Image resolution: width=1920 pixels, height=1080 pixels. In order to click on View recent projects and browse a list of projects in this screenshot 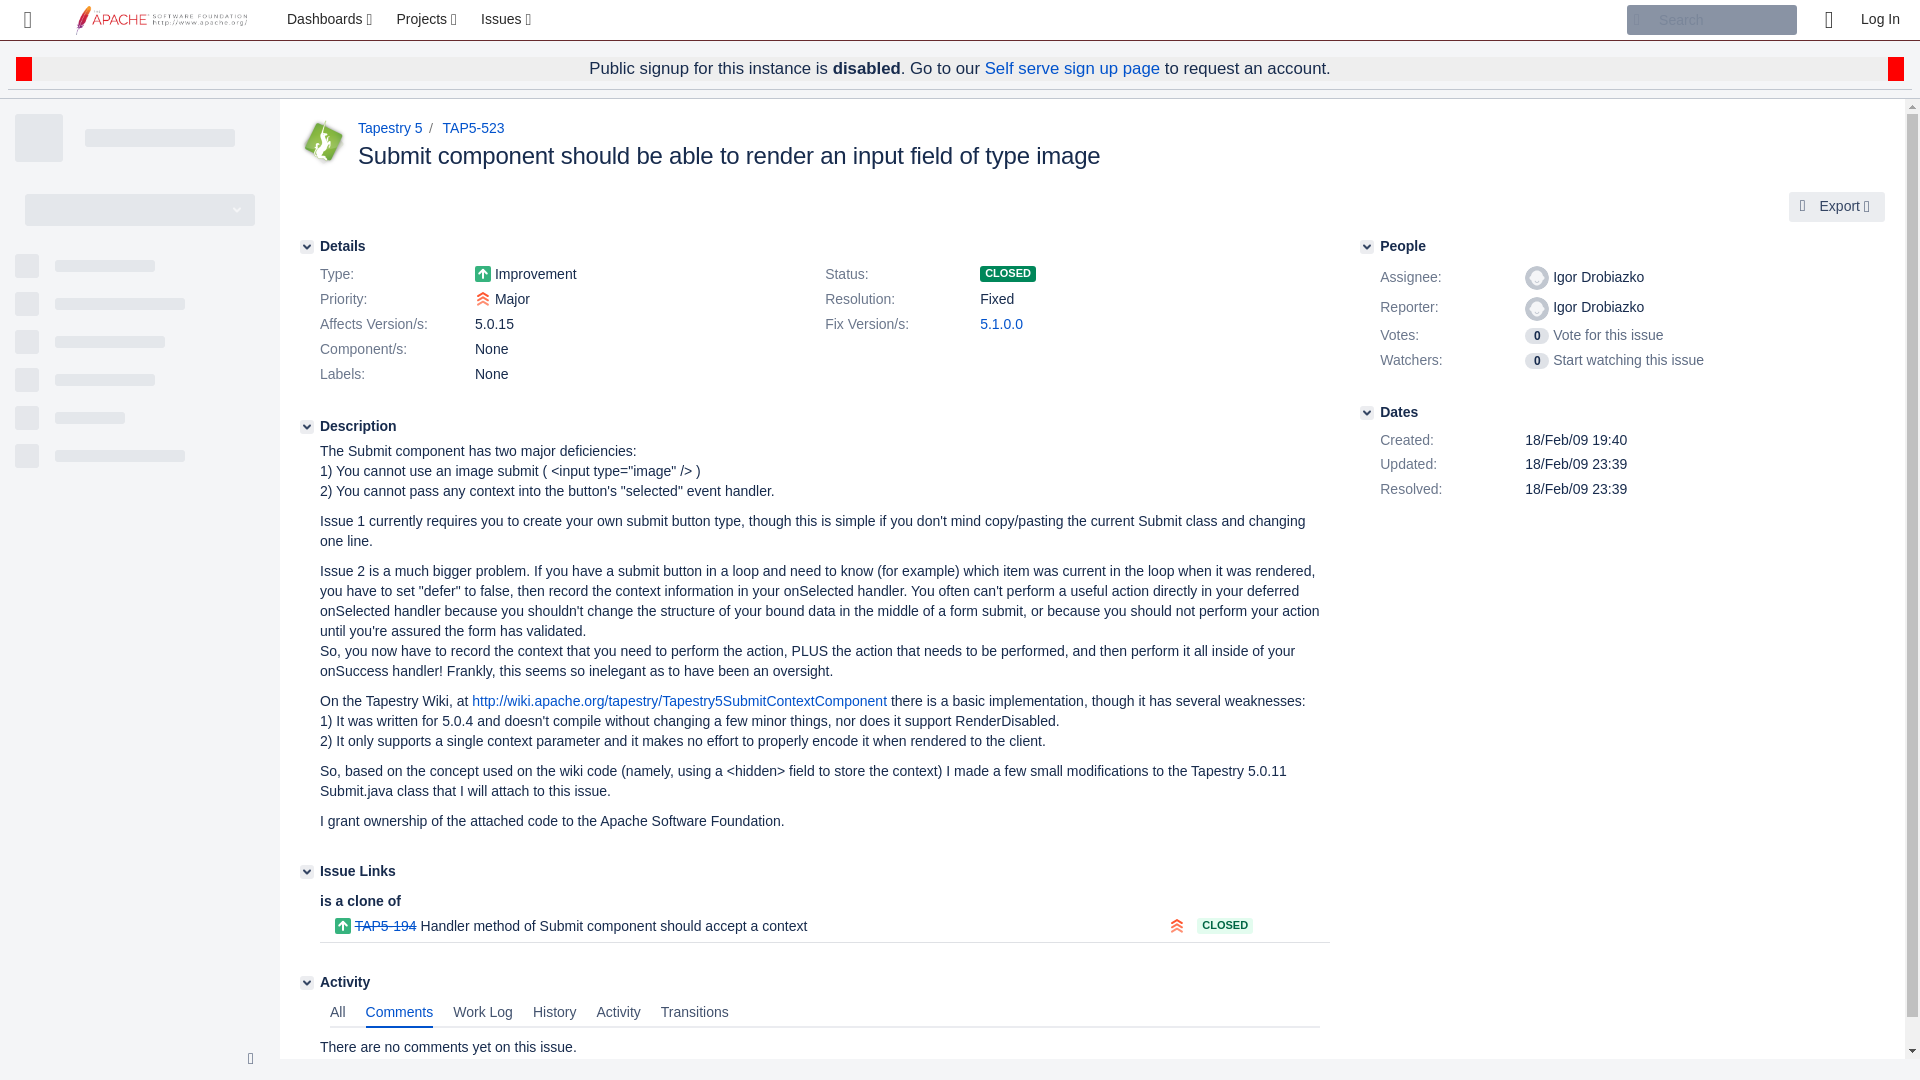, I will do `click(428, 20)`.